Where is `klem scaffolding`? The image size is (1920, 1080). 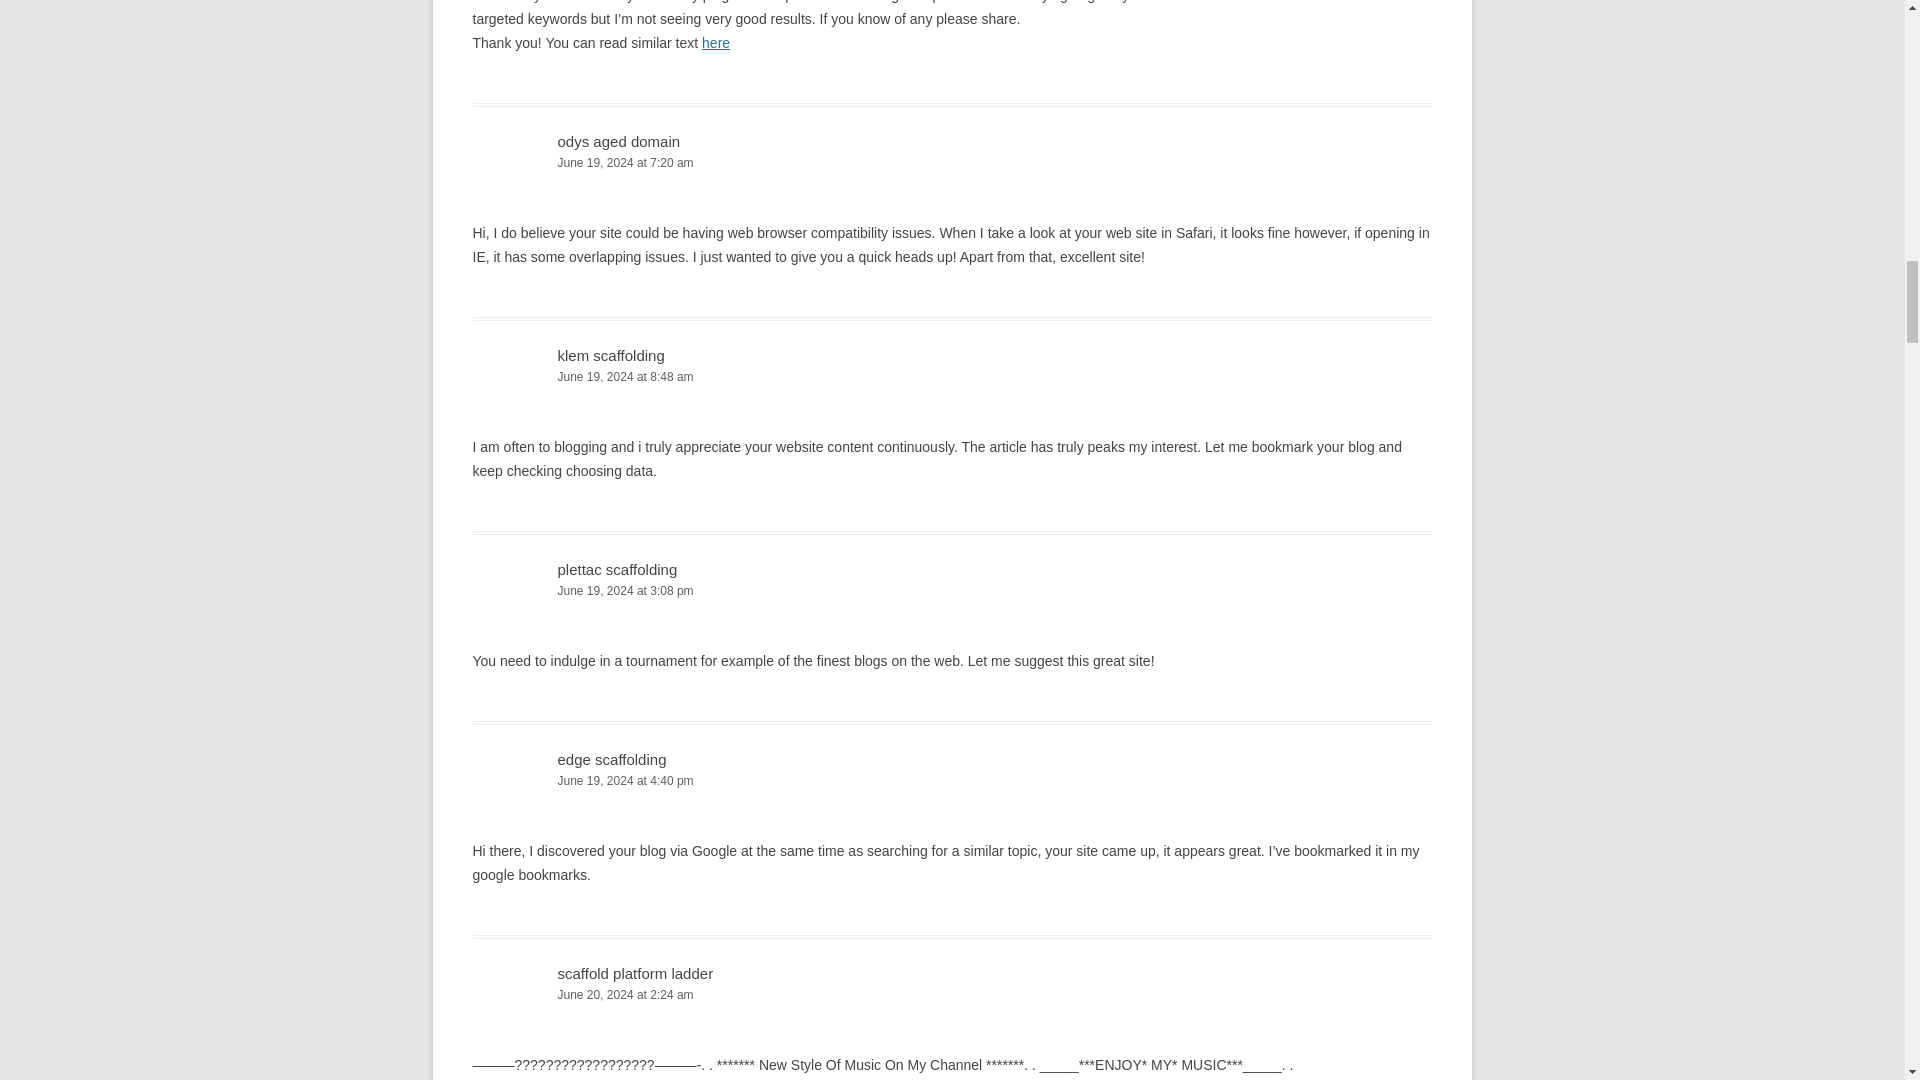
klem scaffolding is located at coordinates (611, 354).